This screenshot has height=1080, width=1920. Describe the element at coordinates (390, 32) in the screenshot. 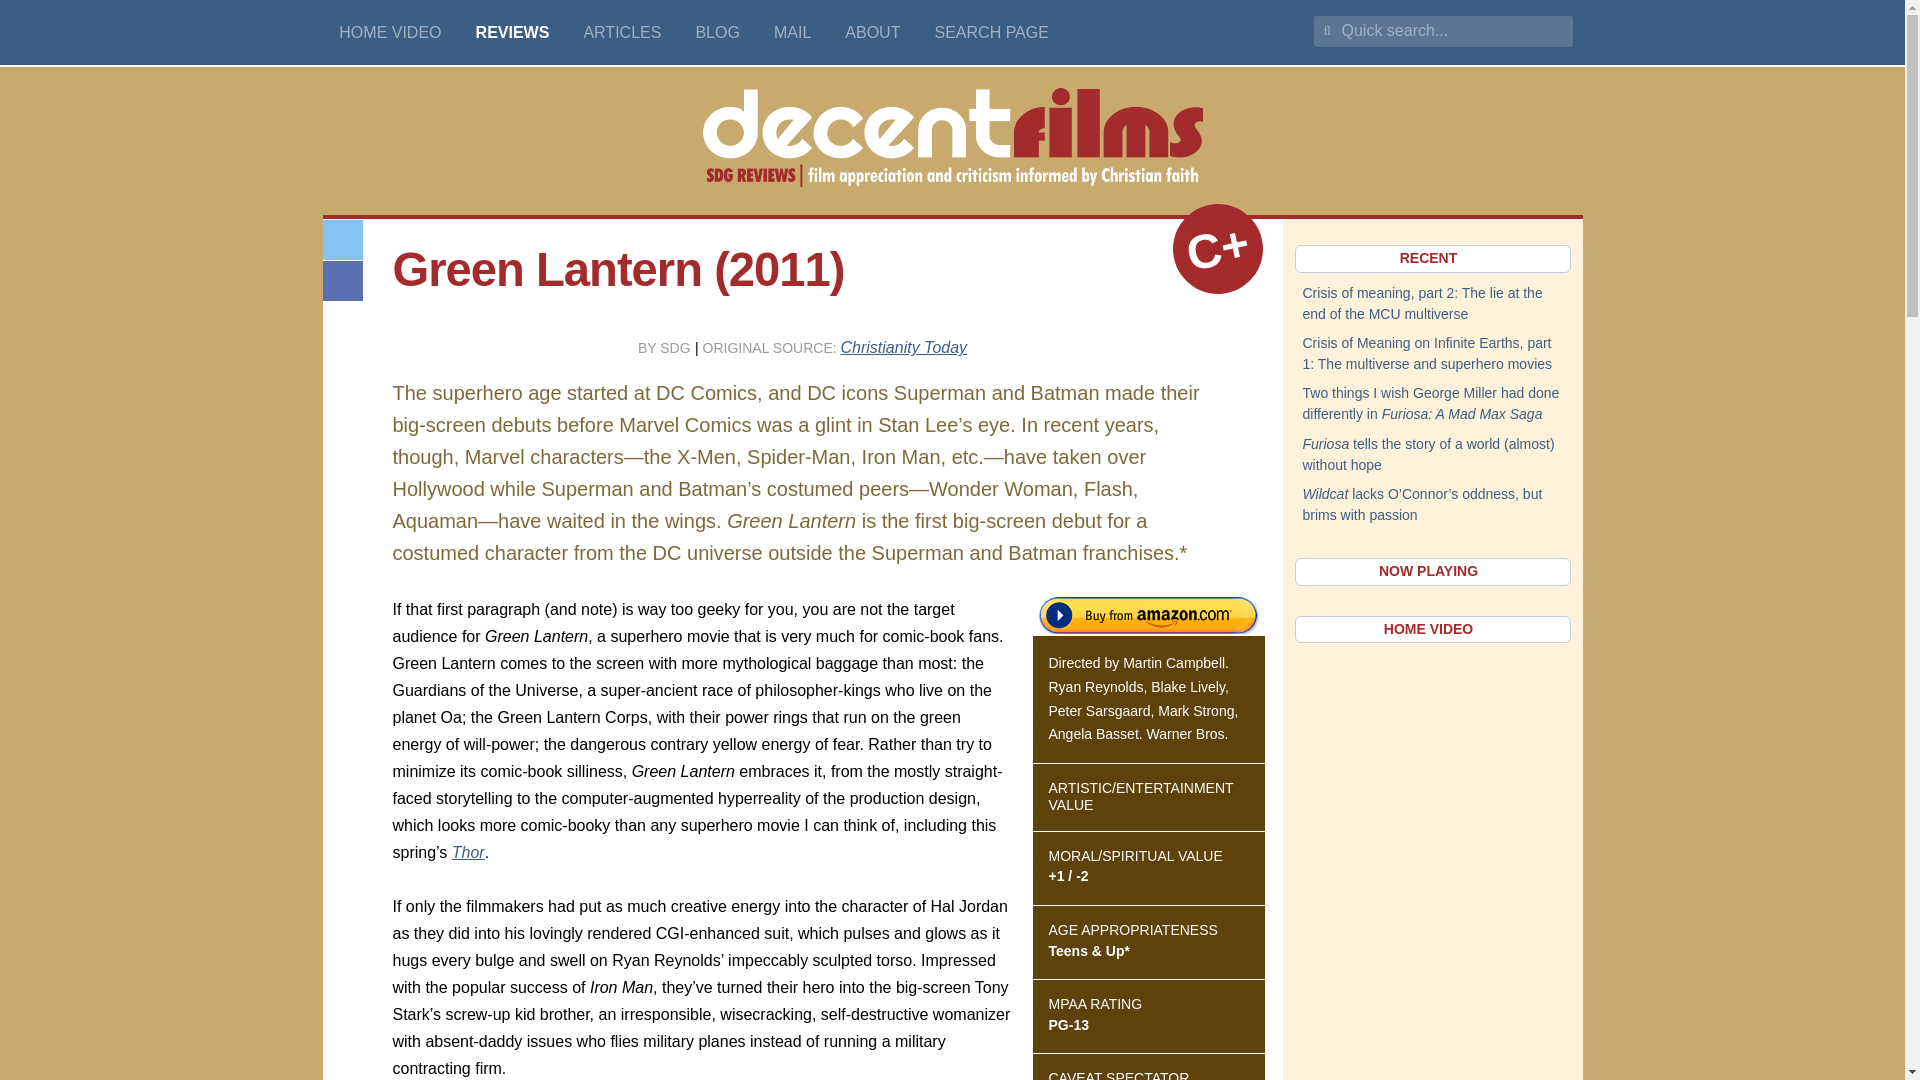

I see `HOME VIDEO` at that location.